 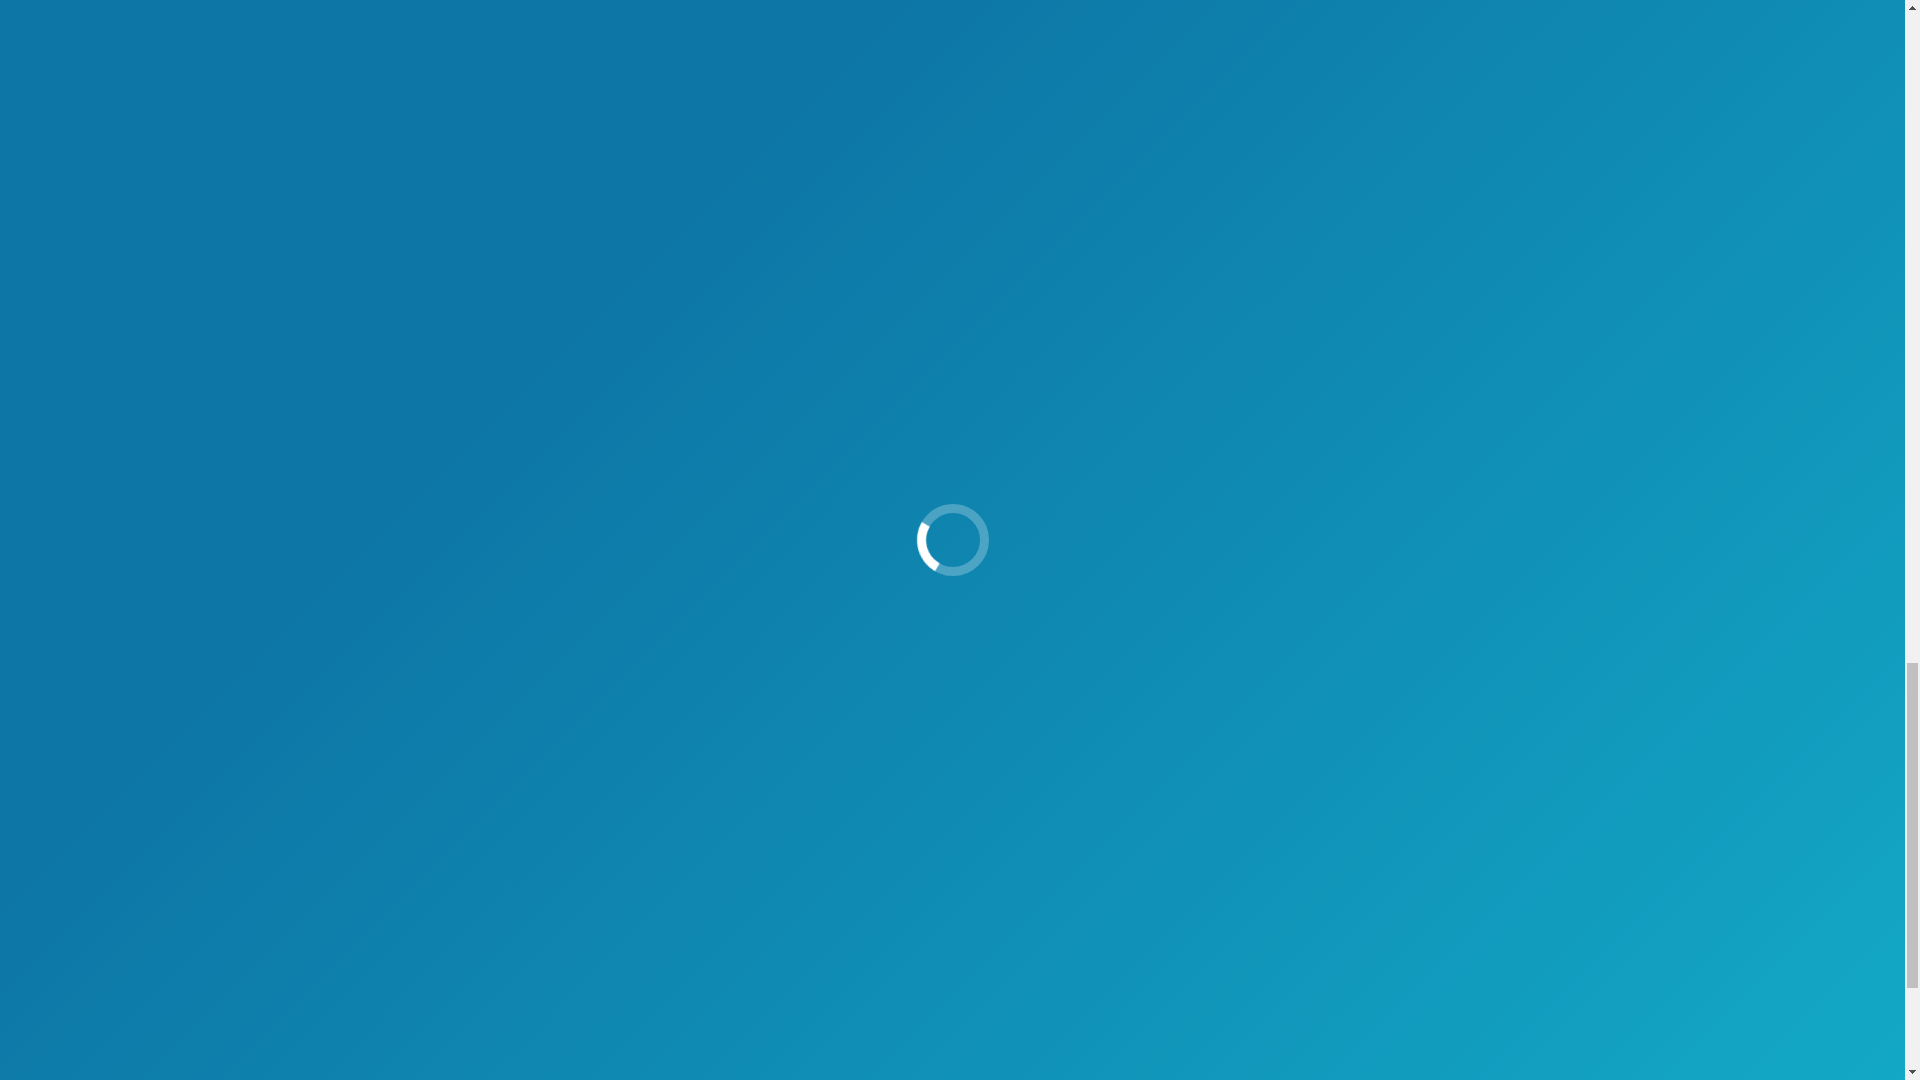 What do you see at coordinates (1266, 418) in the screenshot?
I see `8:30 am` at bounding box center [1266, 418].